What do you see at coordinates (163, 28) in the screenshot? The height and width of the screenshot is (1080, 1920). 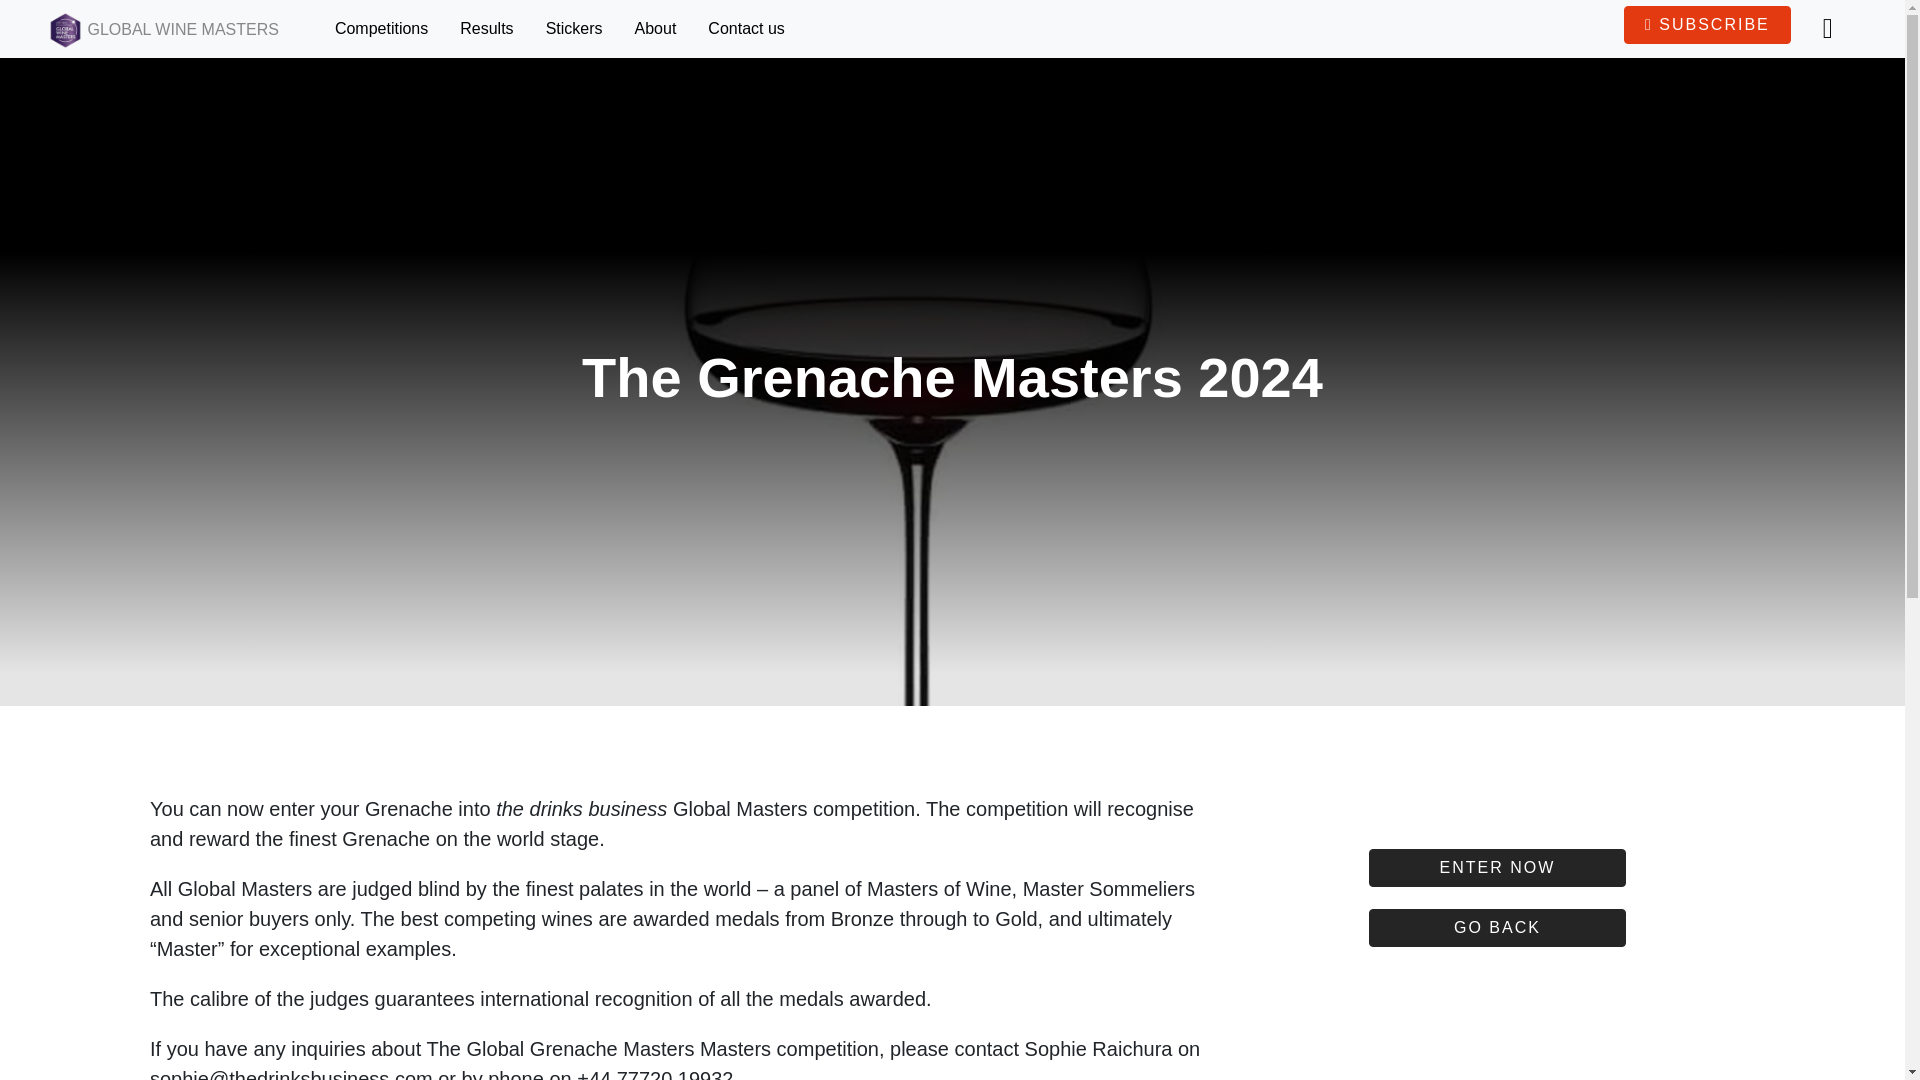 I see `GLOBAL WINE MASTERS` at bounding box center [163, 28].